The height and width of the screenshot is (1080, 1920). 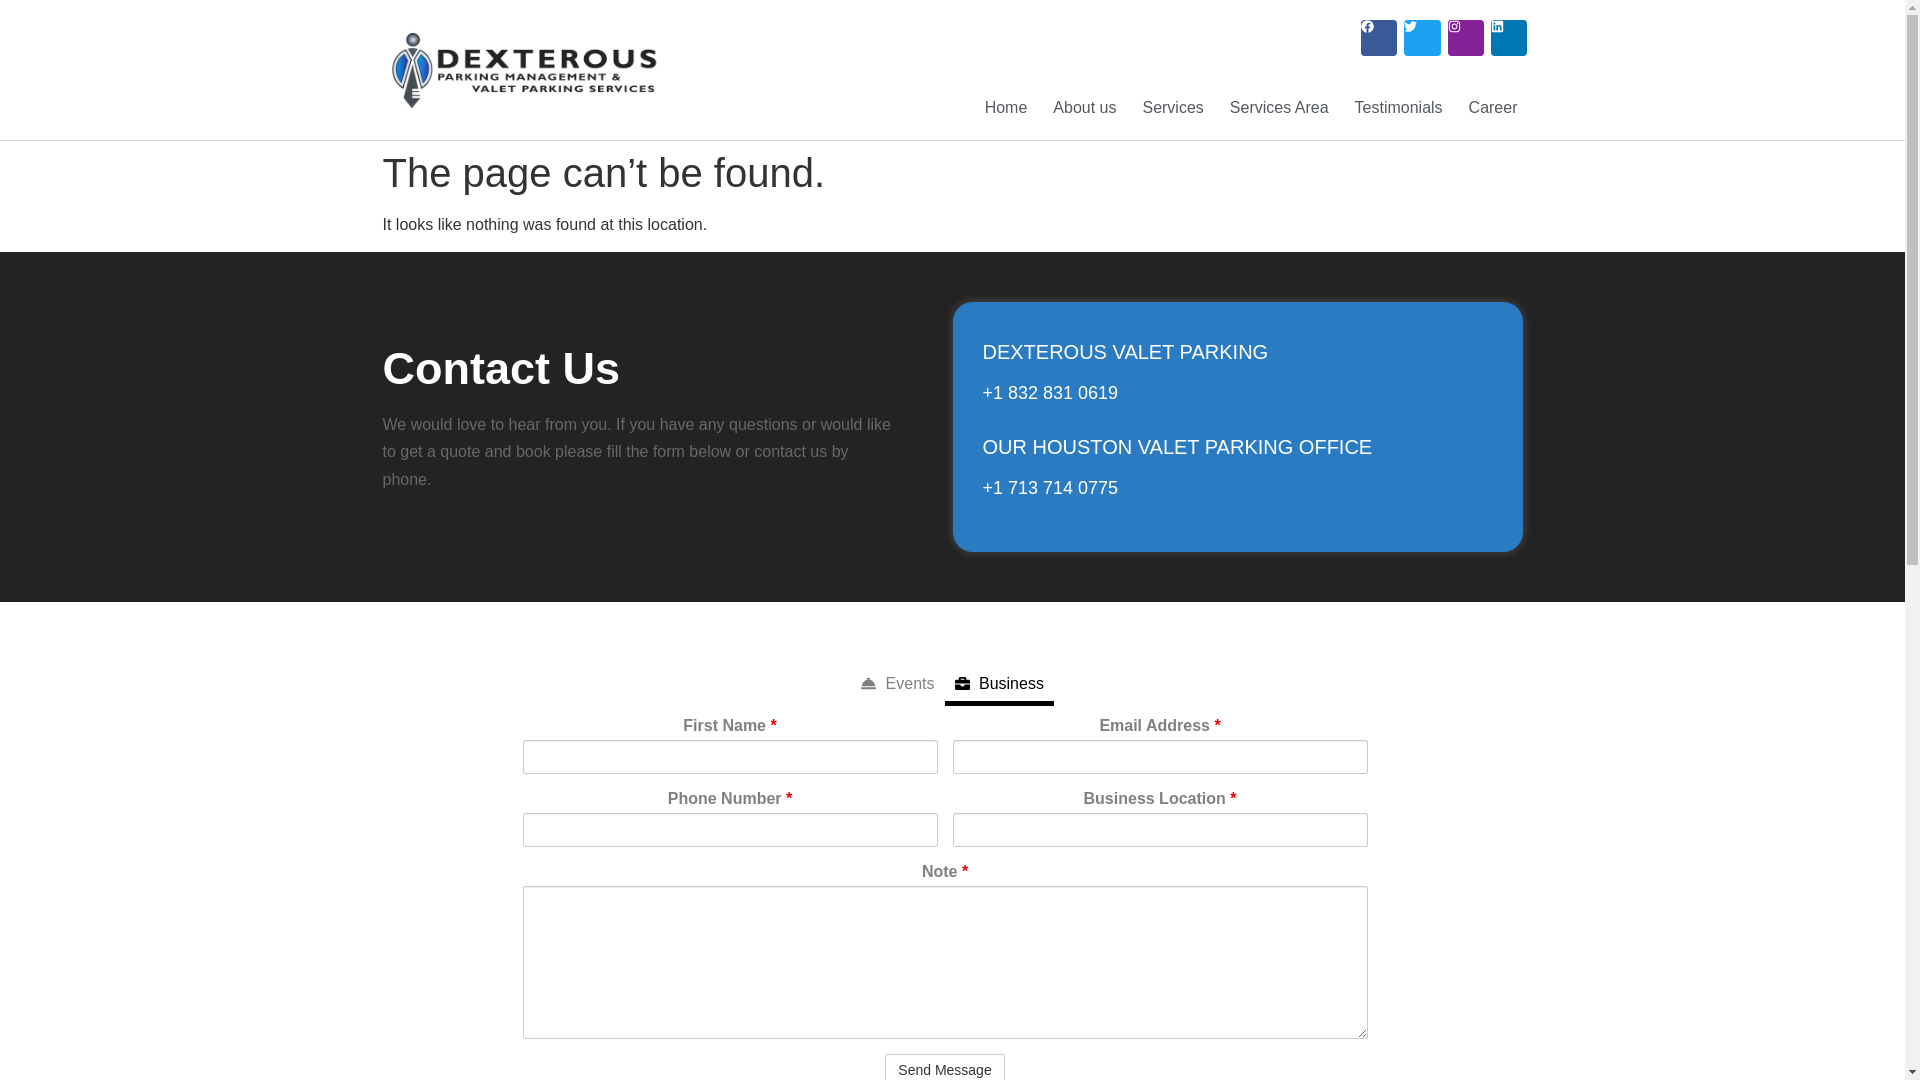 What do you see at coordinates (944, 1067) in the screenshot?
I see `Send Message` at bounding box center [944, 1067].